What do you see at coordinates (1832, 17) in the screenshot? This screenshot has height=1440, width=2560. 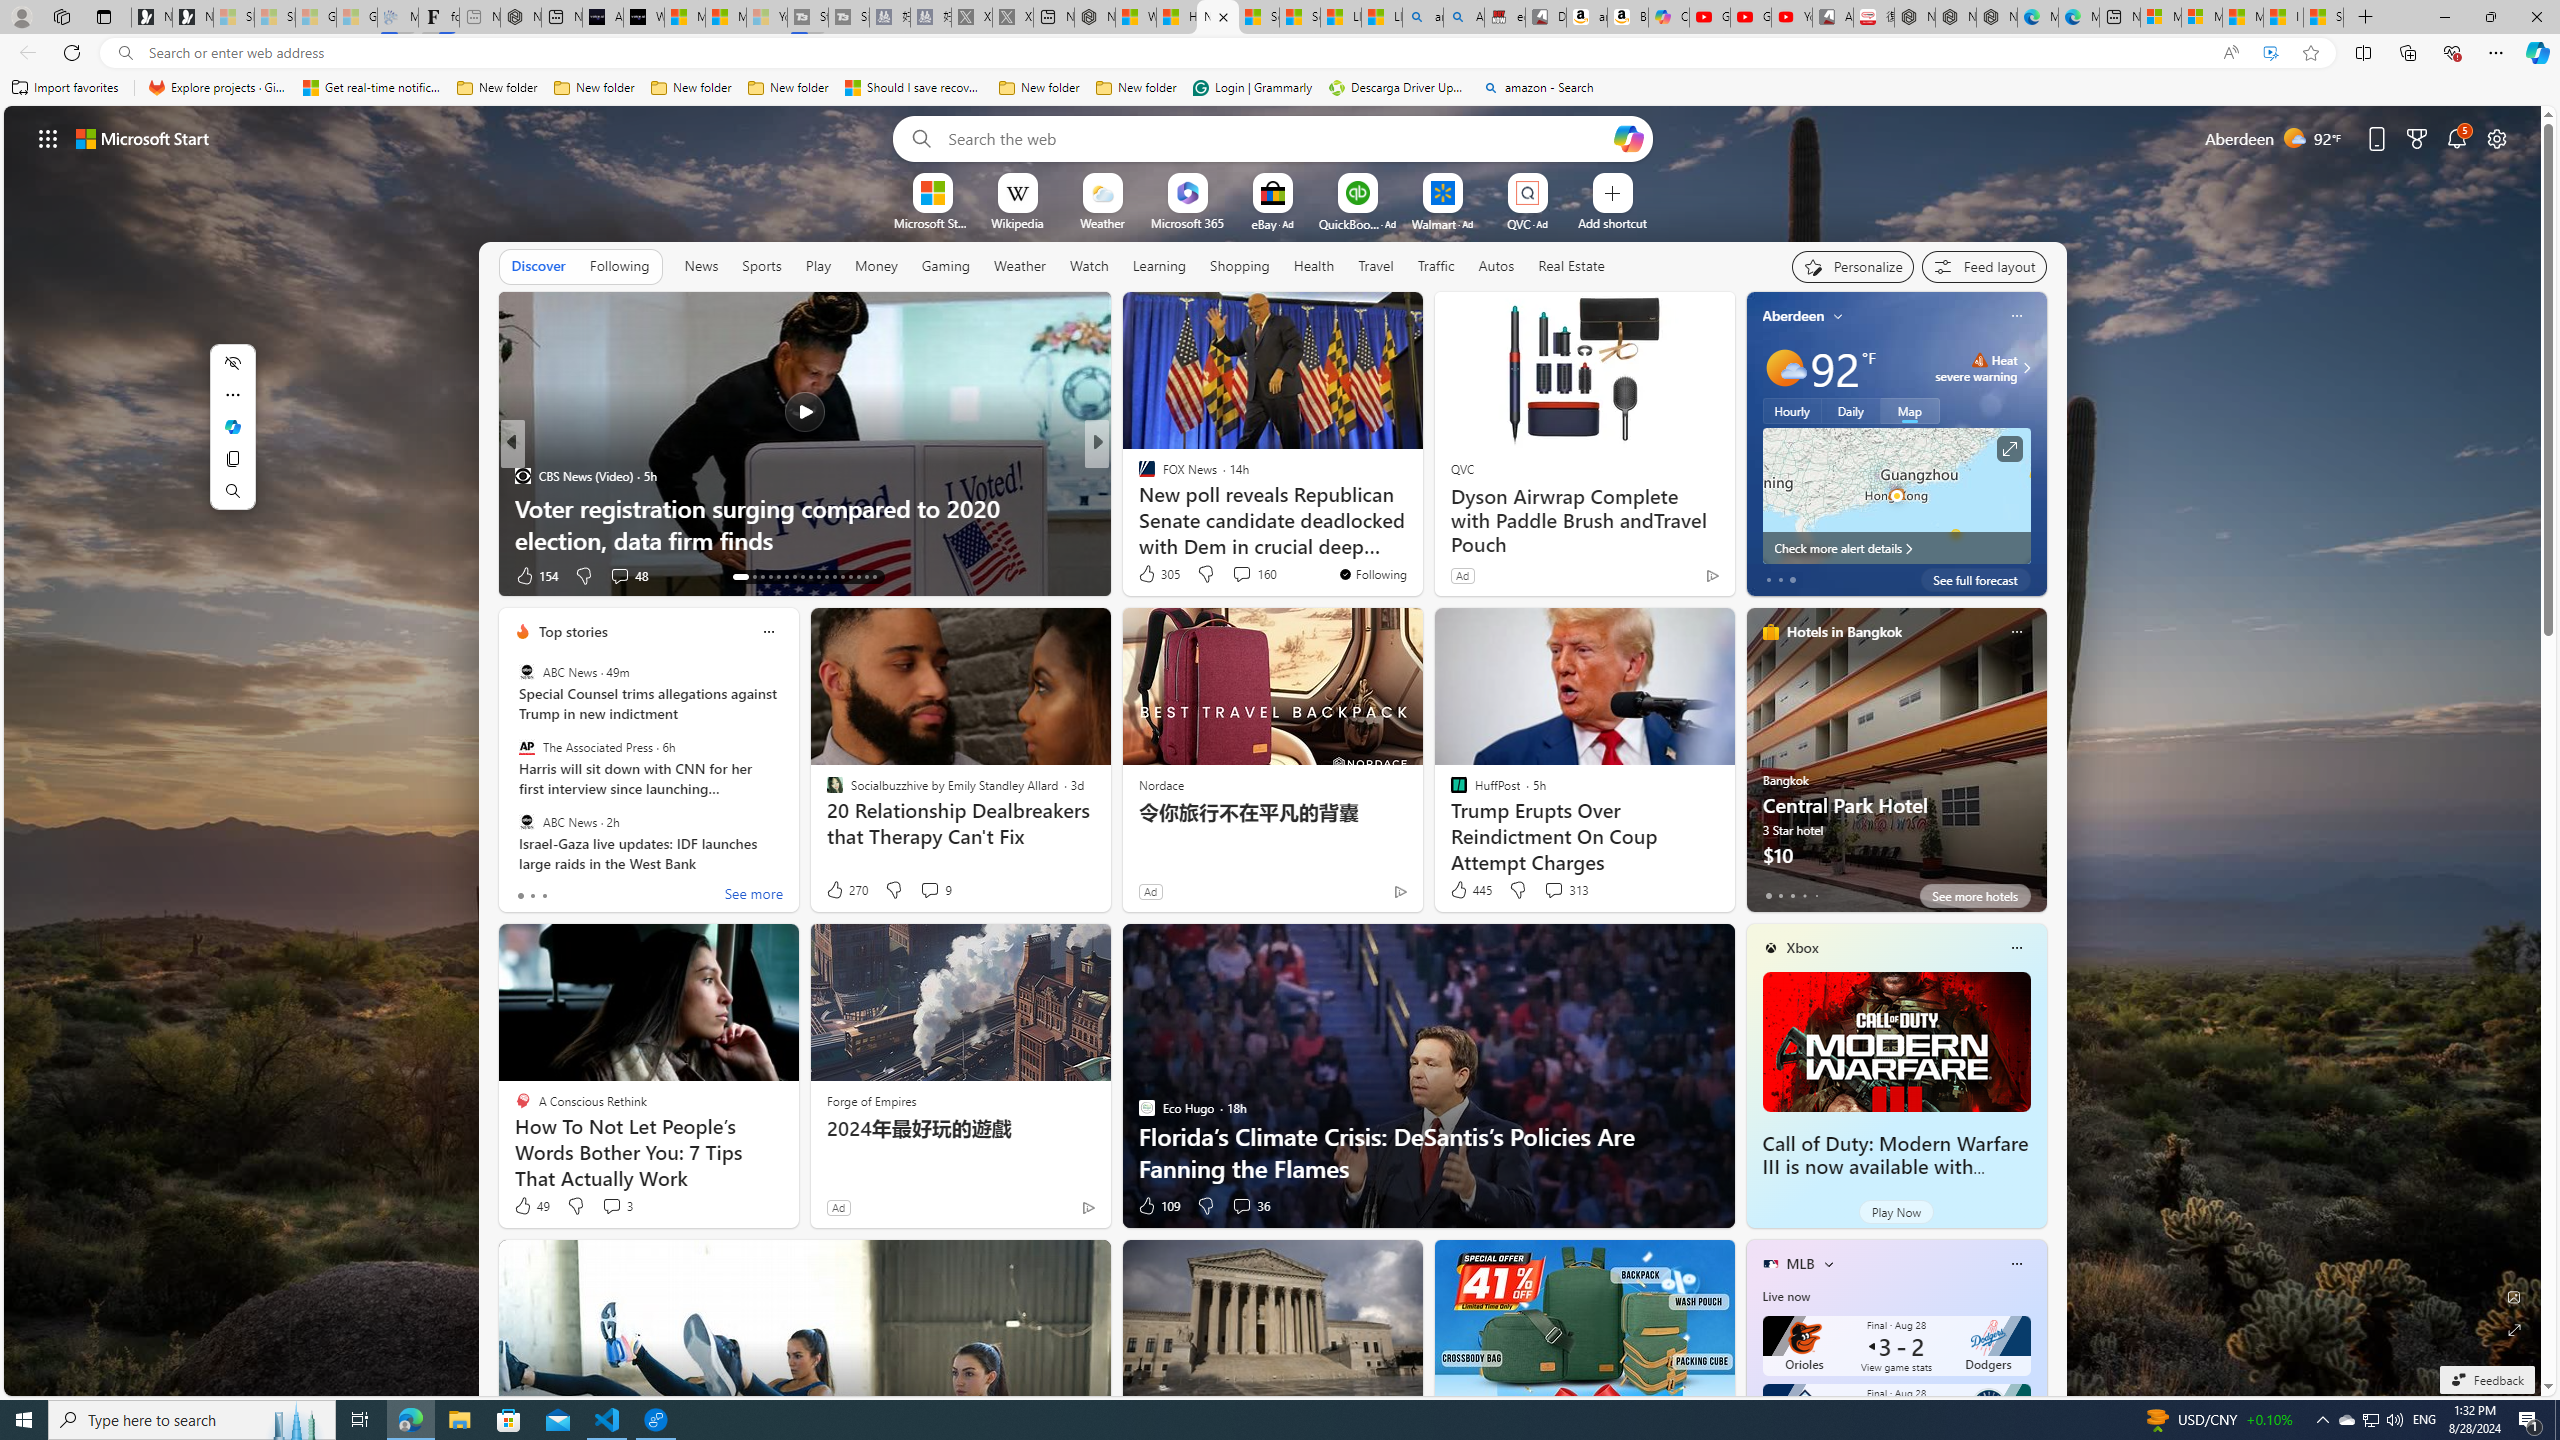 I see `All Cubot phones` at bounding box center [1832, 17].